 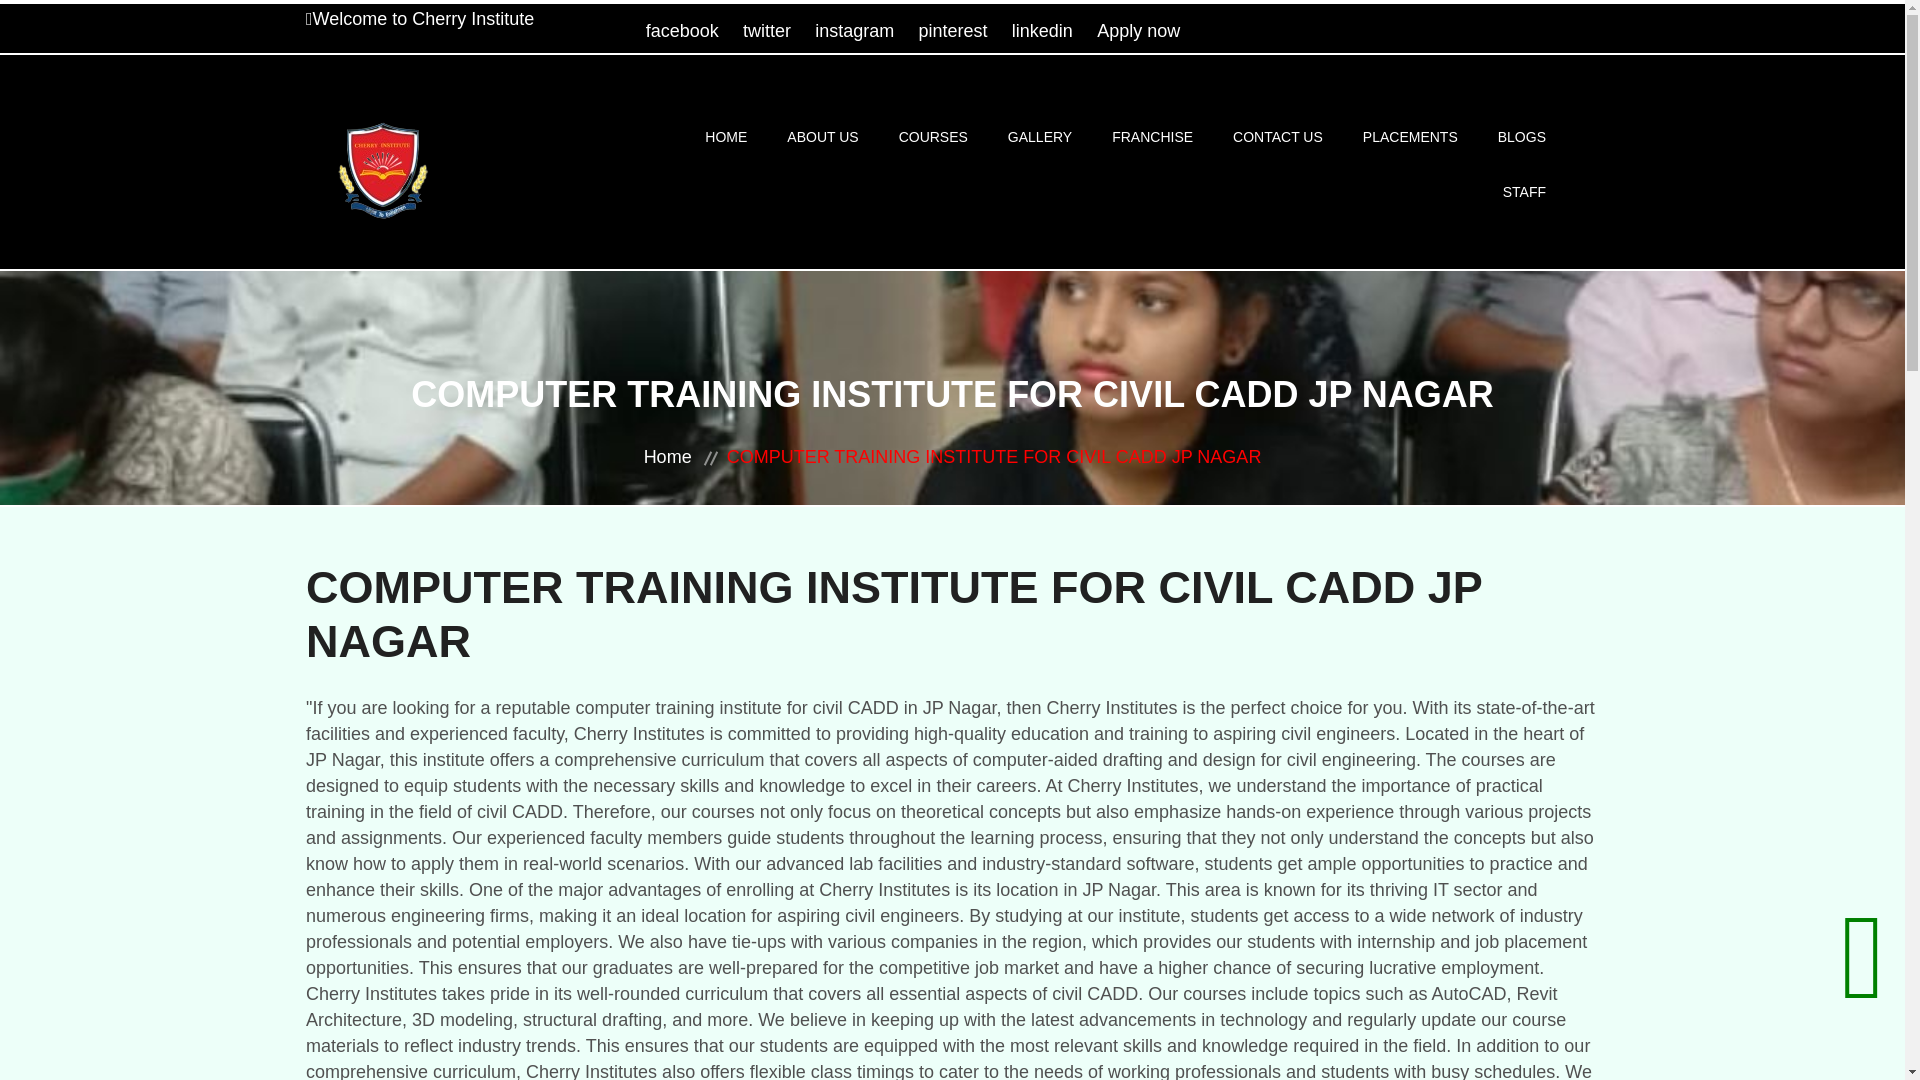 I want to click on COURSES, so click(x=932, y=138).